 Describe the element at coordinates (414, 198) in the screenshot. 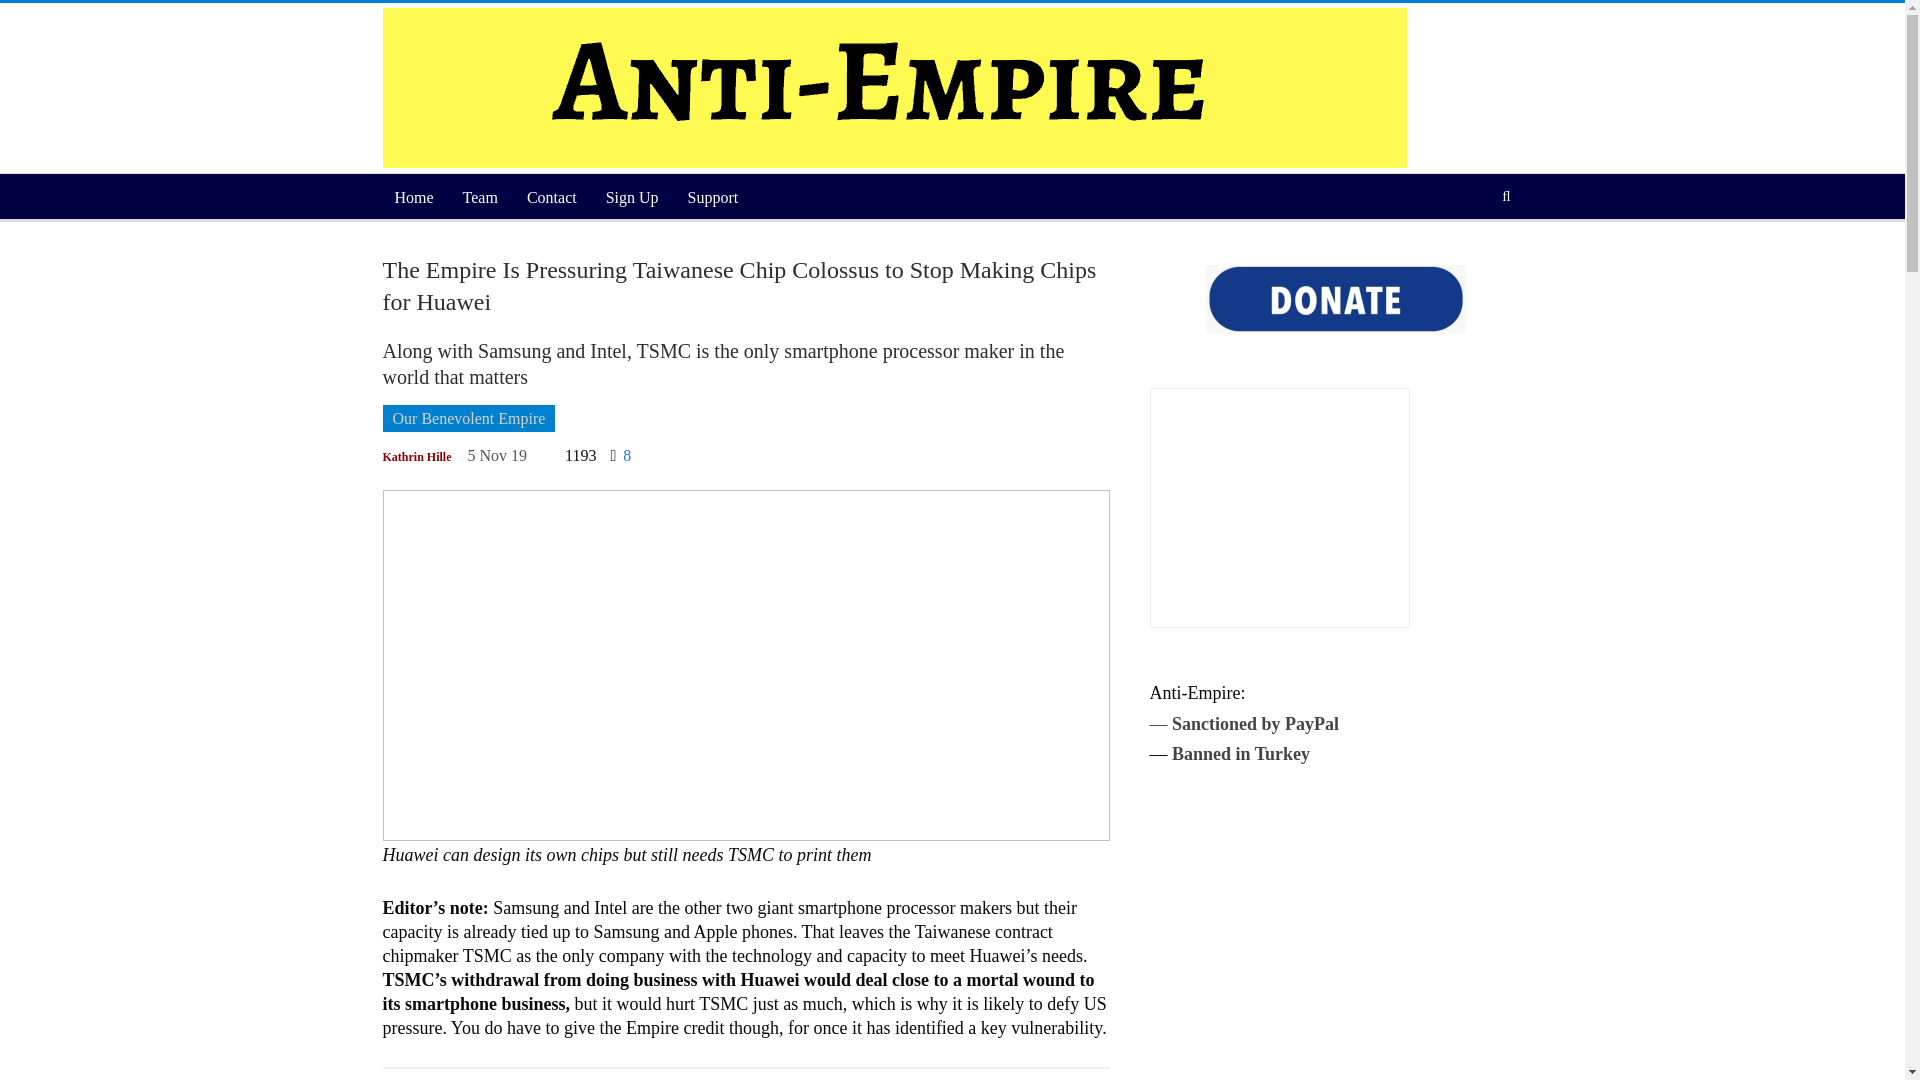

I see `Home` at that location.